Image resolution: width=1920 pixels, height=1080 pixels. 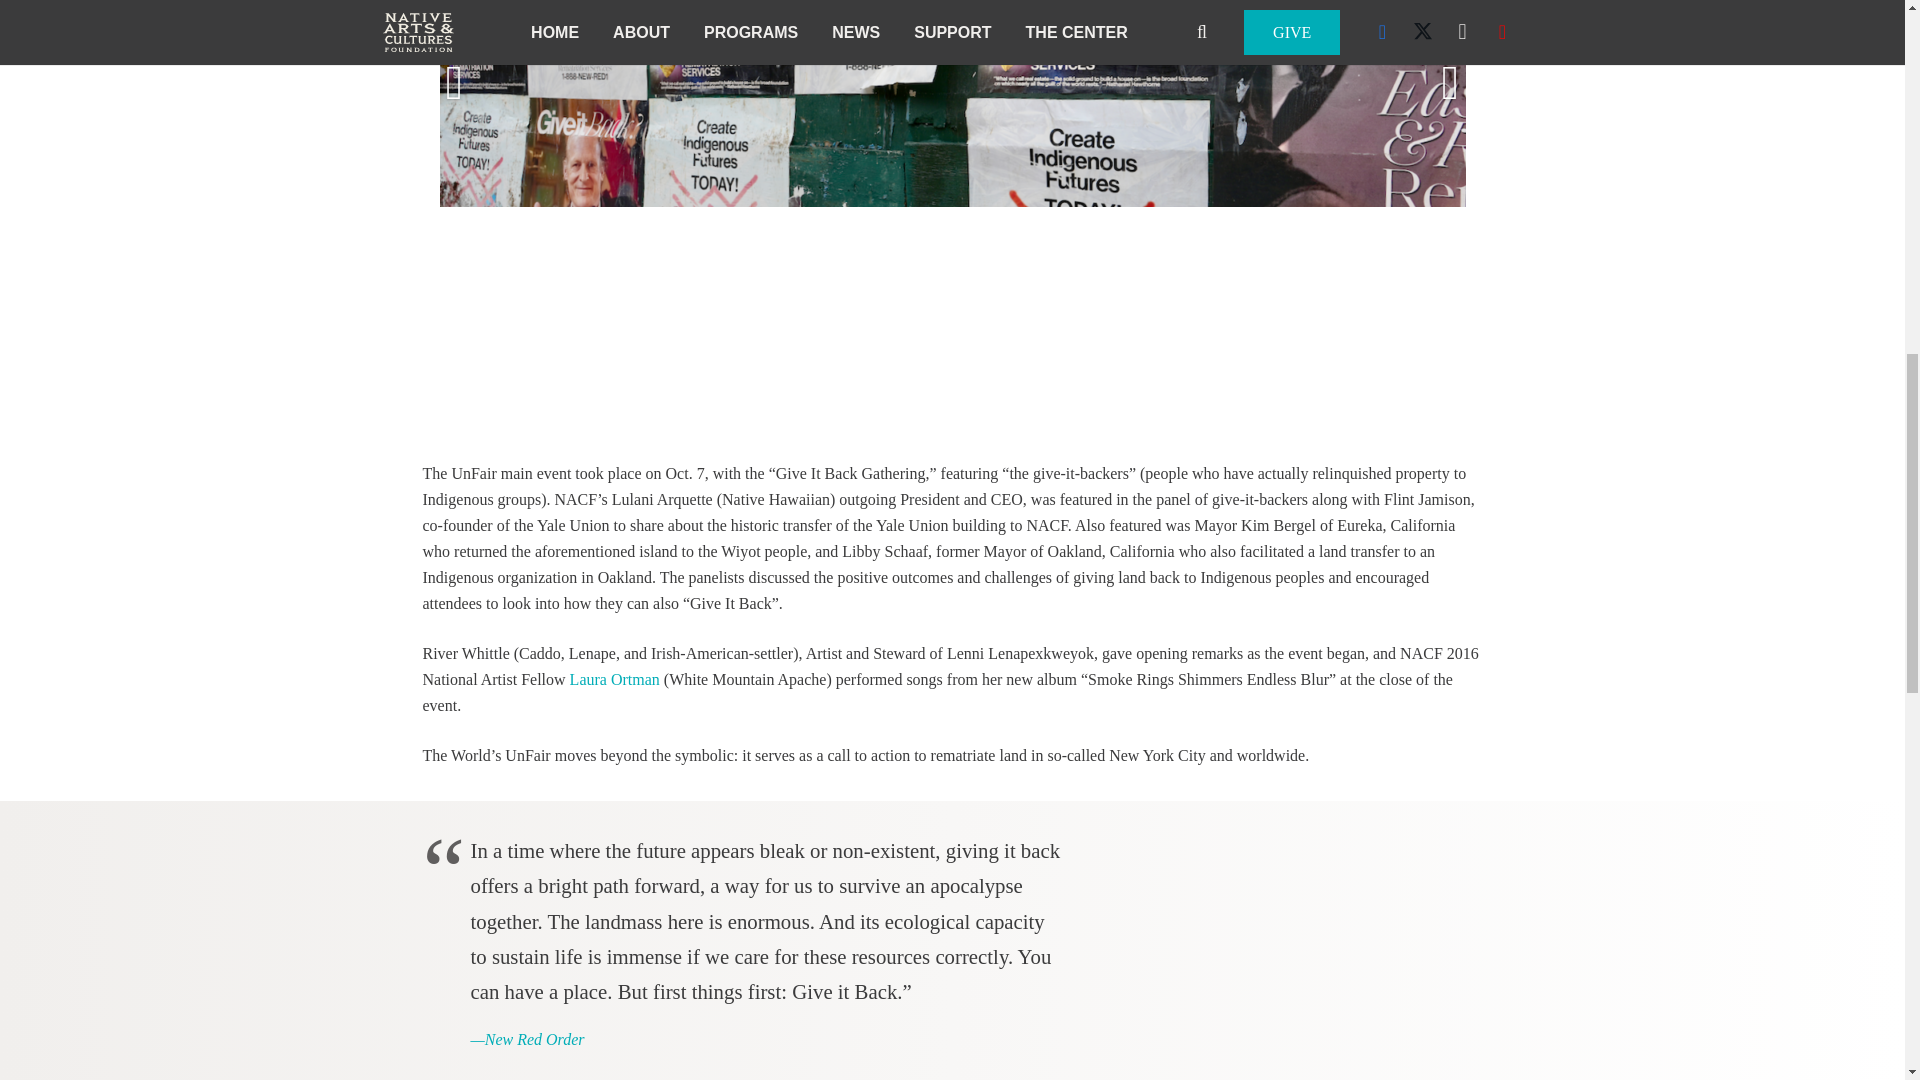 What do you see at coordinates (1864, 34) in the screenshot?
I see `Back to top` at bounding box center [1864, 34].